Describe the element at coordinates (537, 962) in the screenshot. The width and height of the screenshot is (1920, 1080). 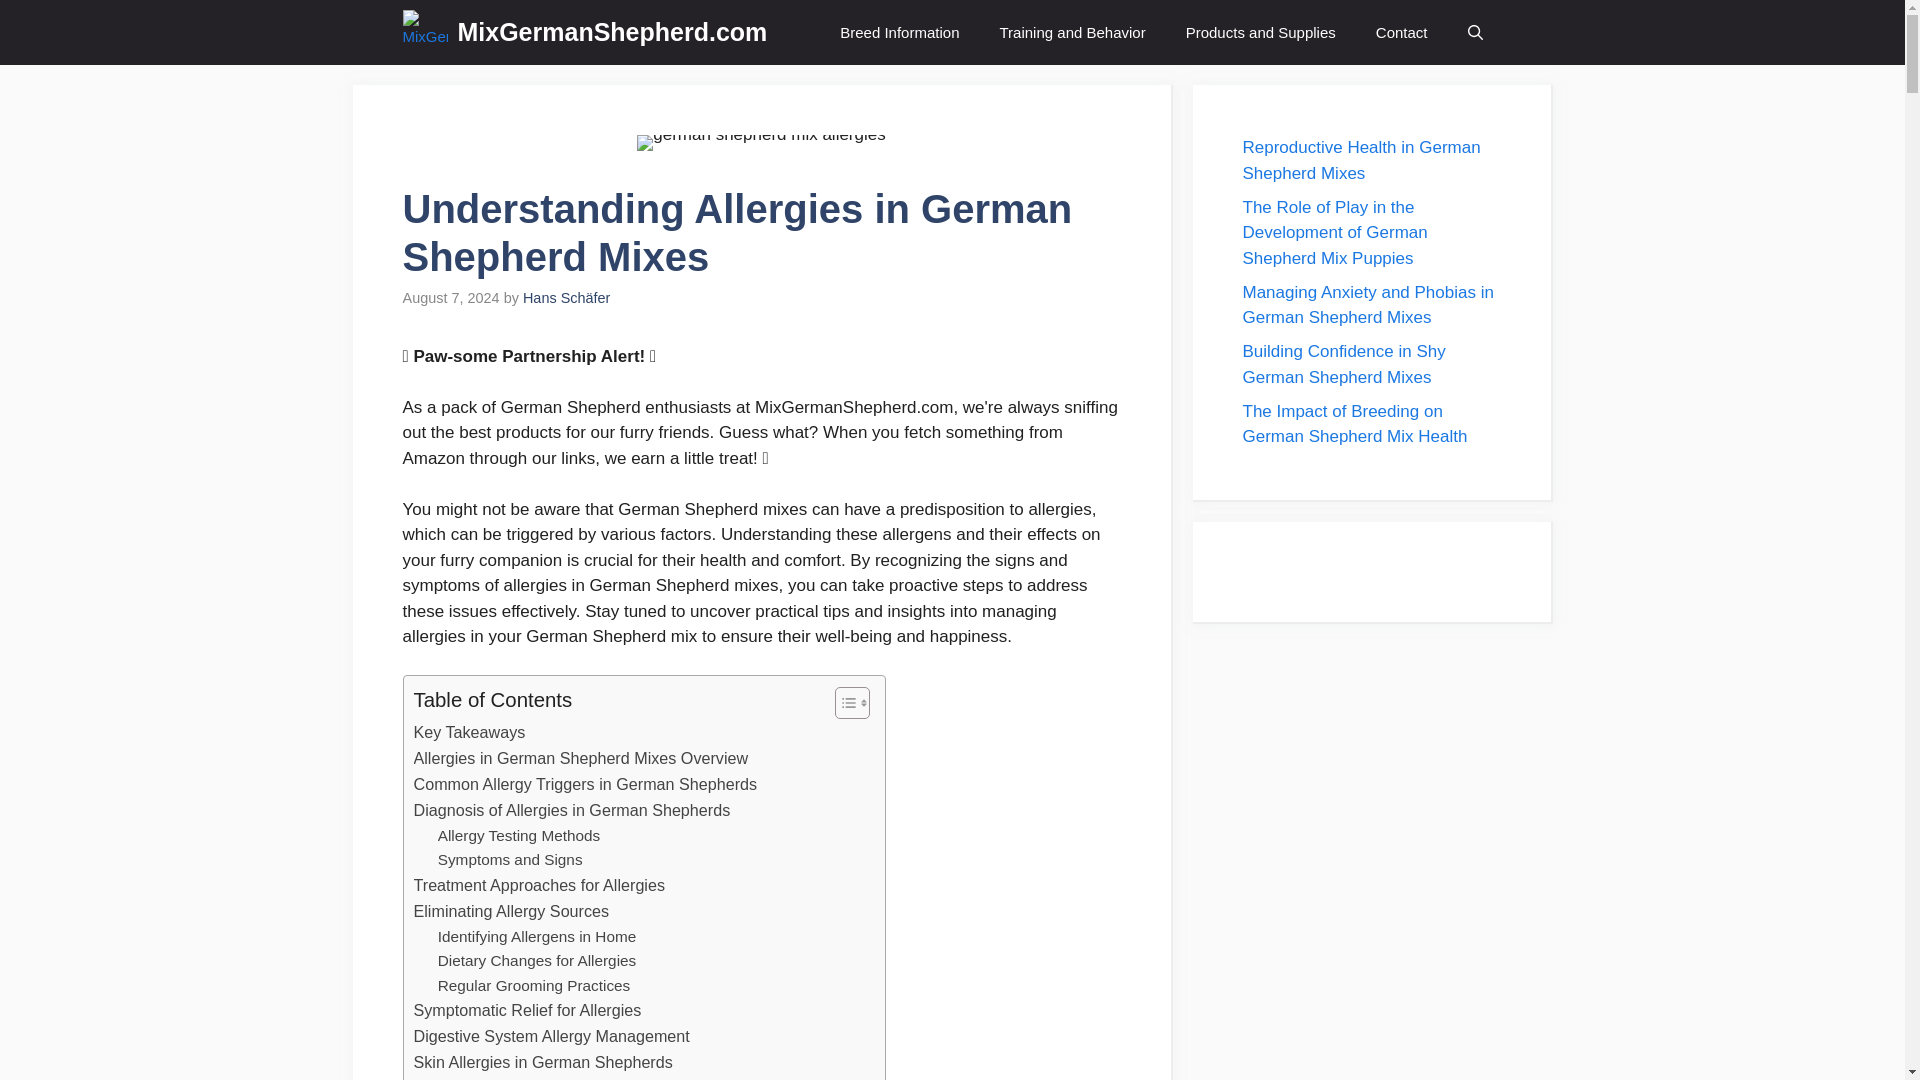
I see `Dietary Changes for Allergies` at that location.